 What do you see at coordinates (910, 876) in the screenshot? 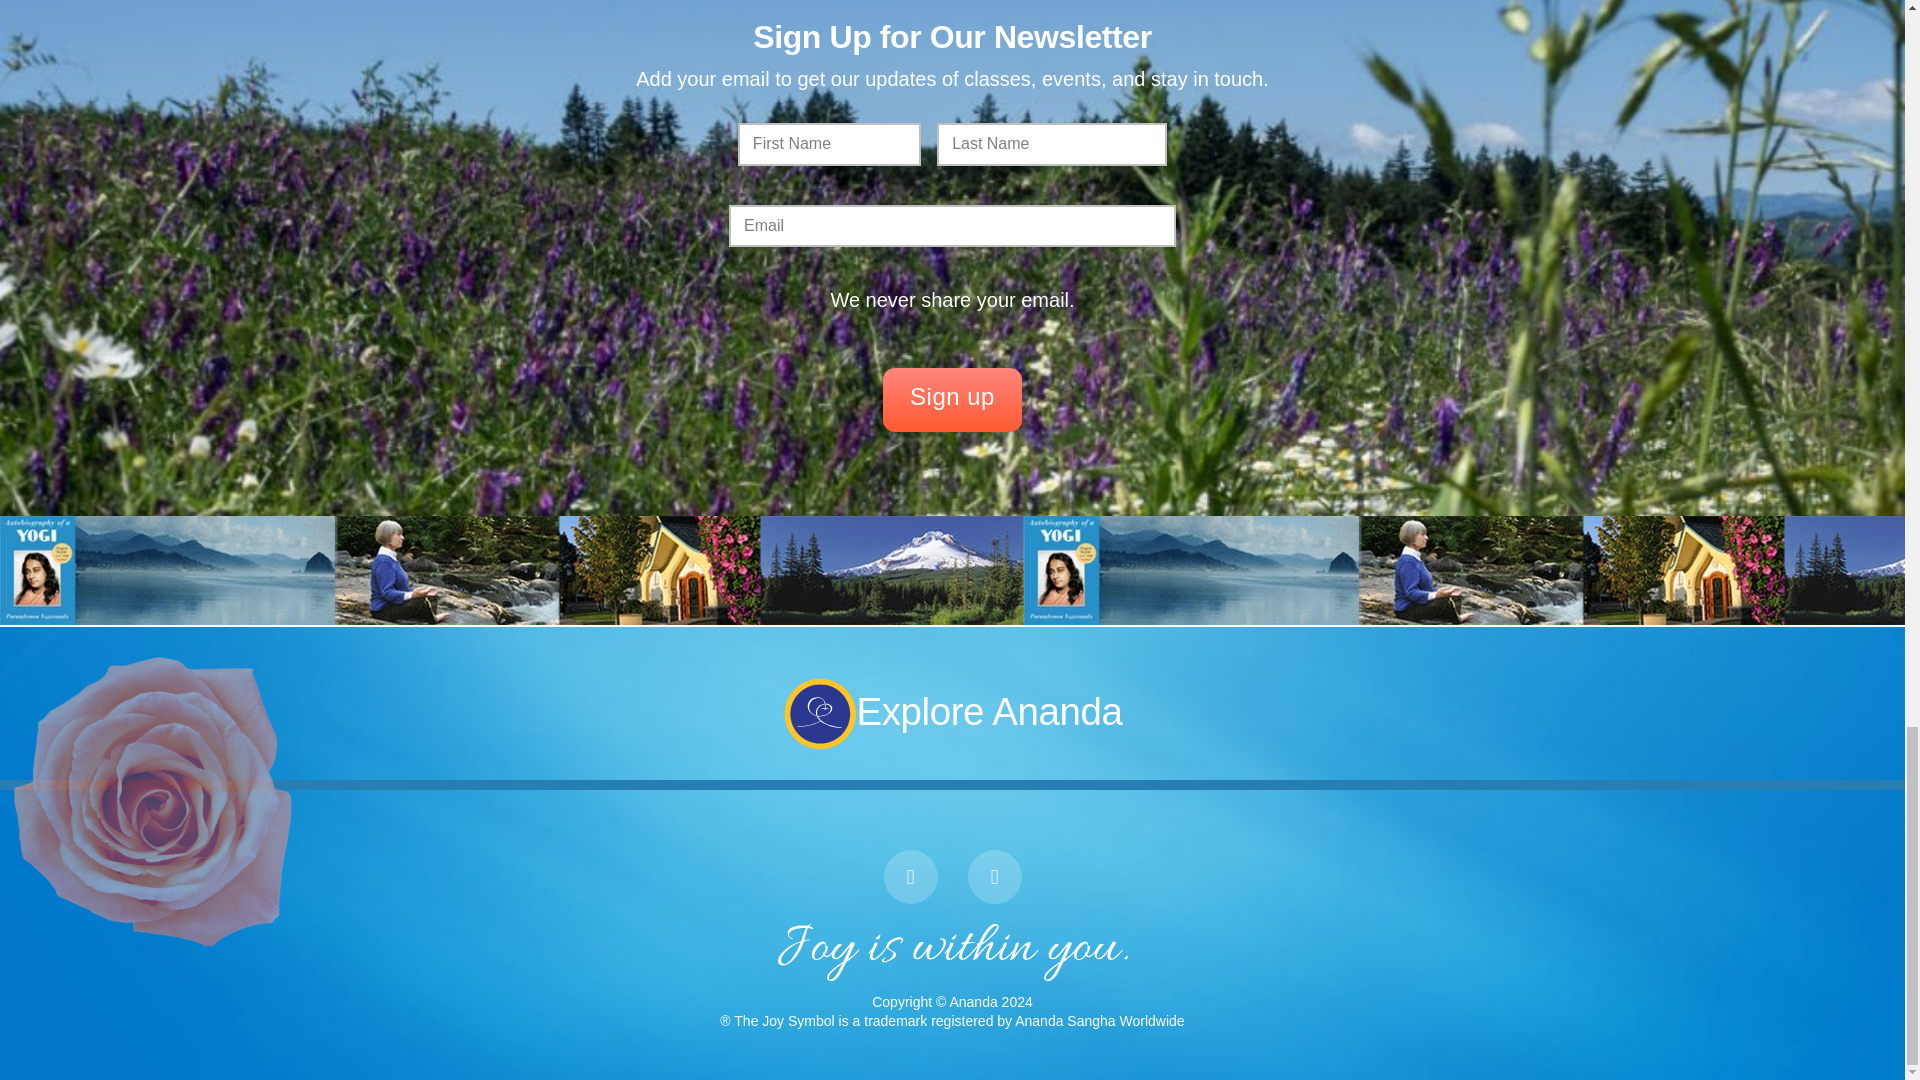
I see `Facebook` at bounding box center [910, 876].